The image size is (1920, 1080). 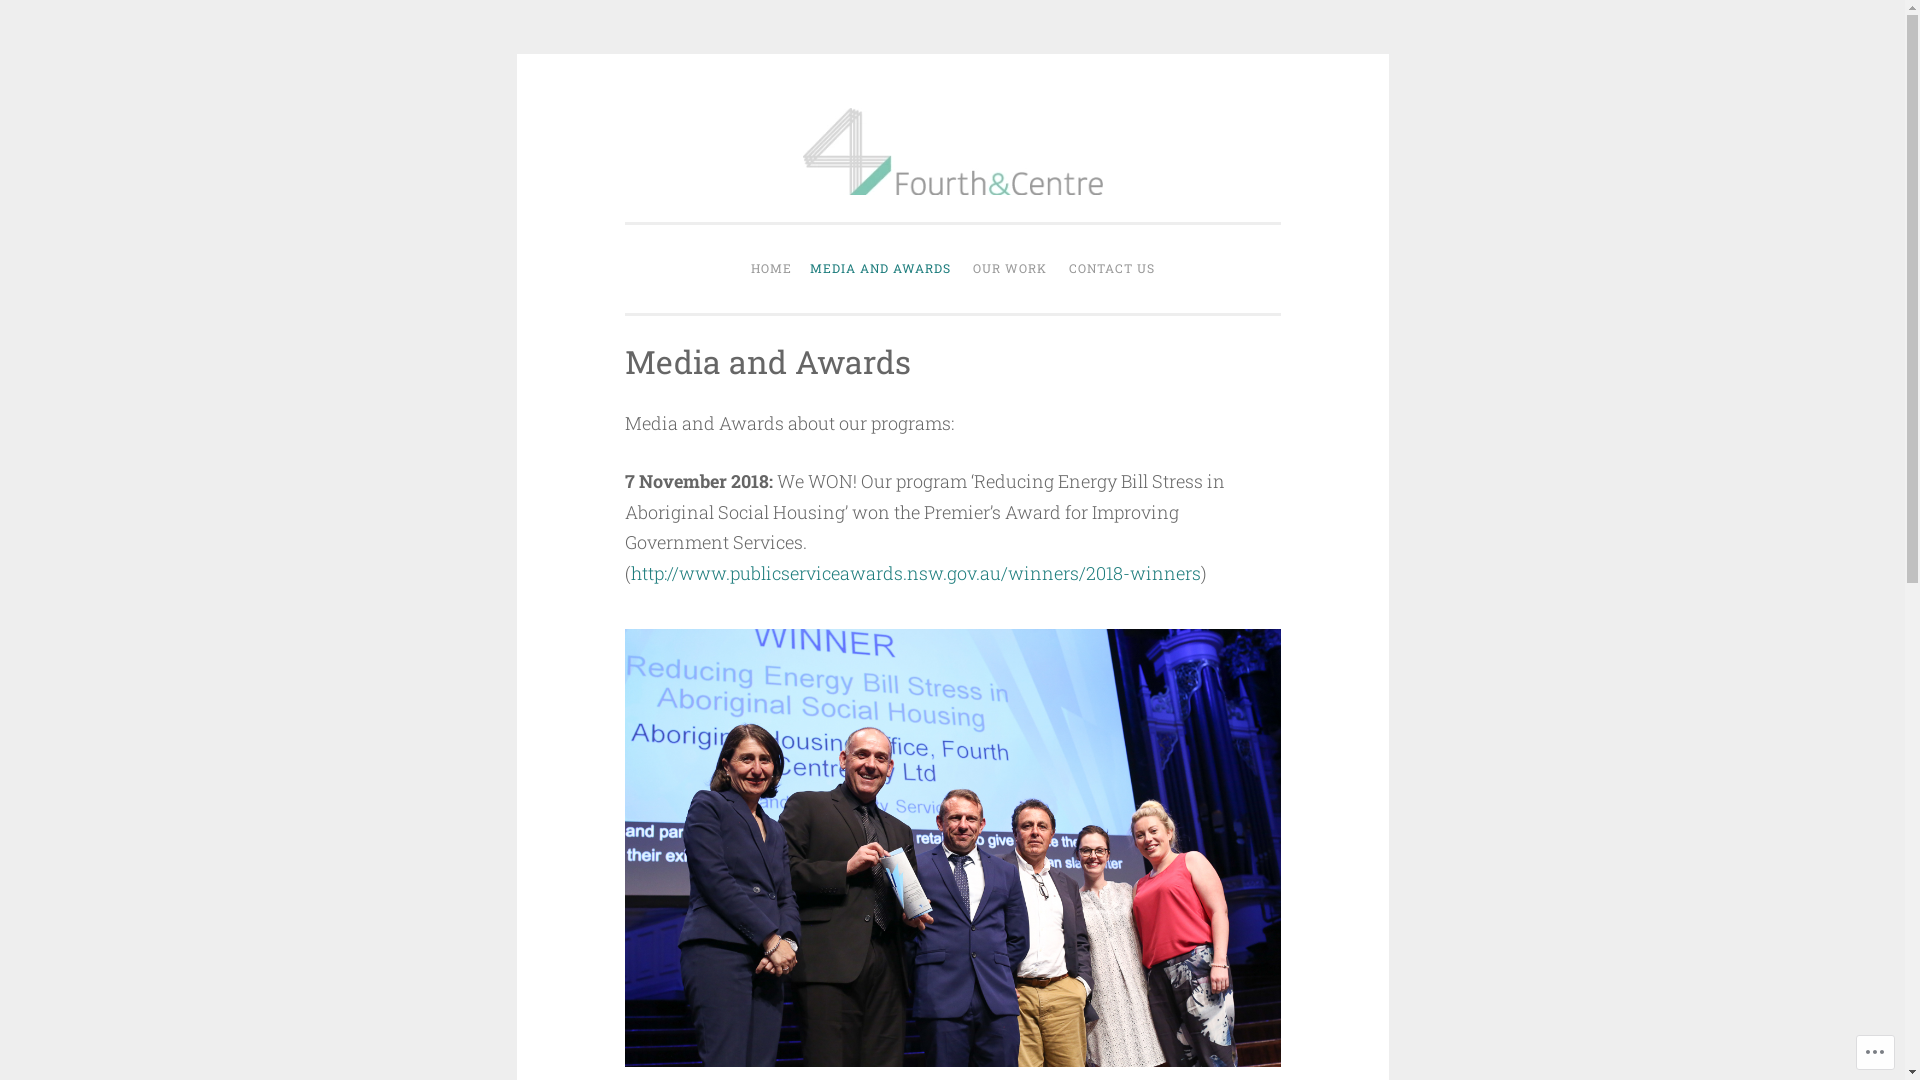 I want to click on OUR WORK, so click(x=1010, y=269).